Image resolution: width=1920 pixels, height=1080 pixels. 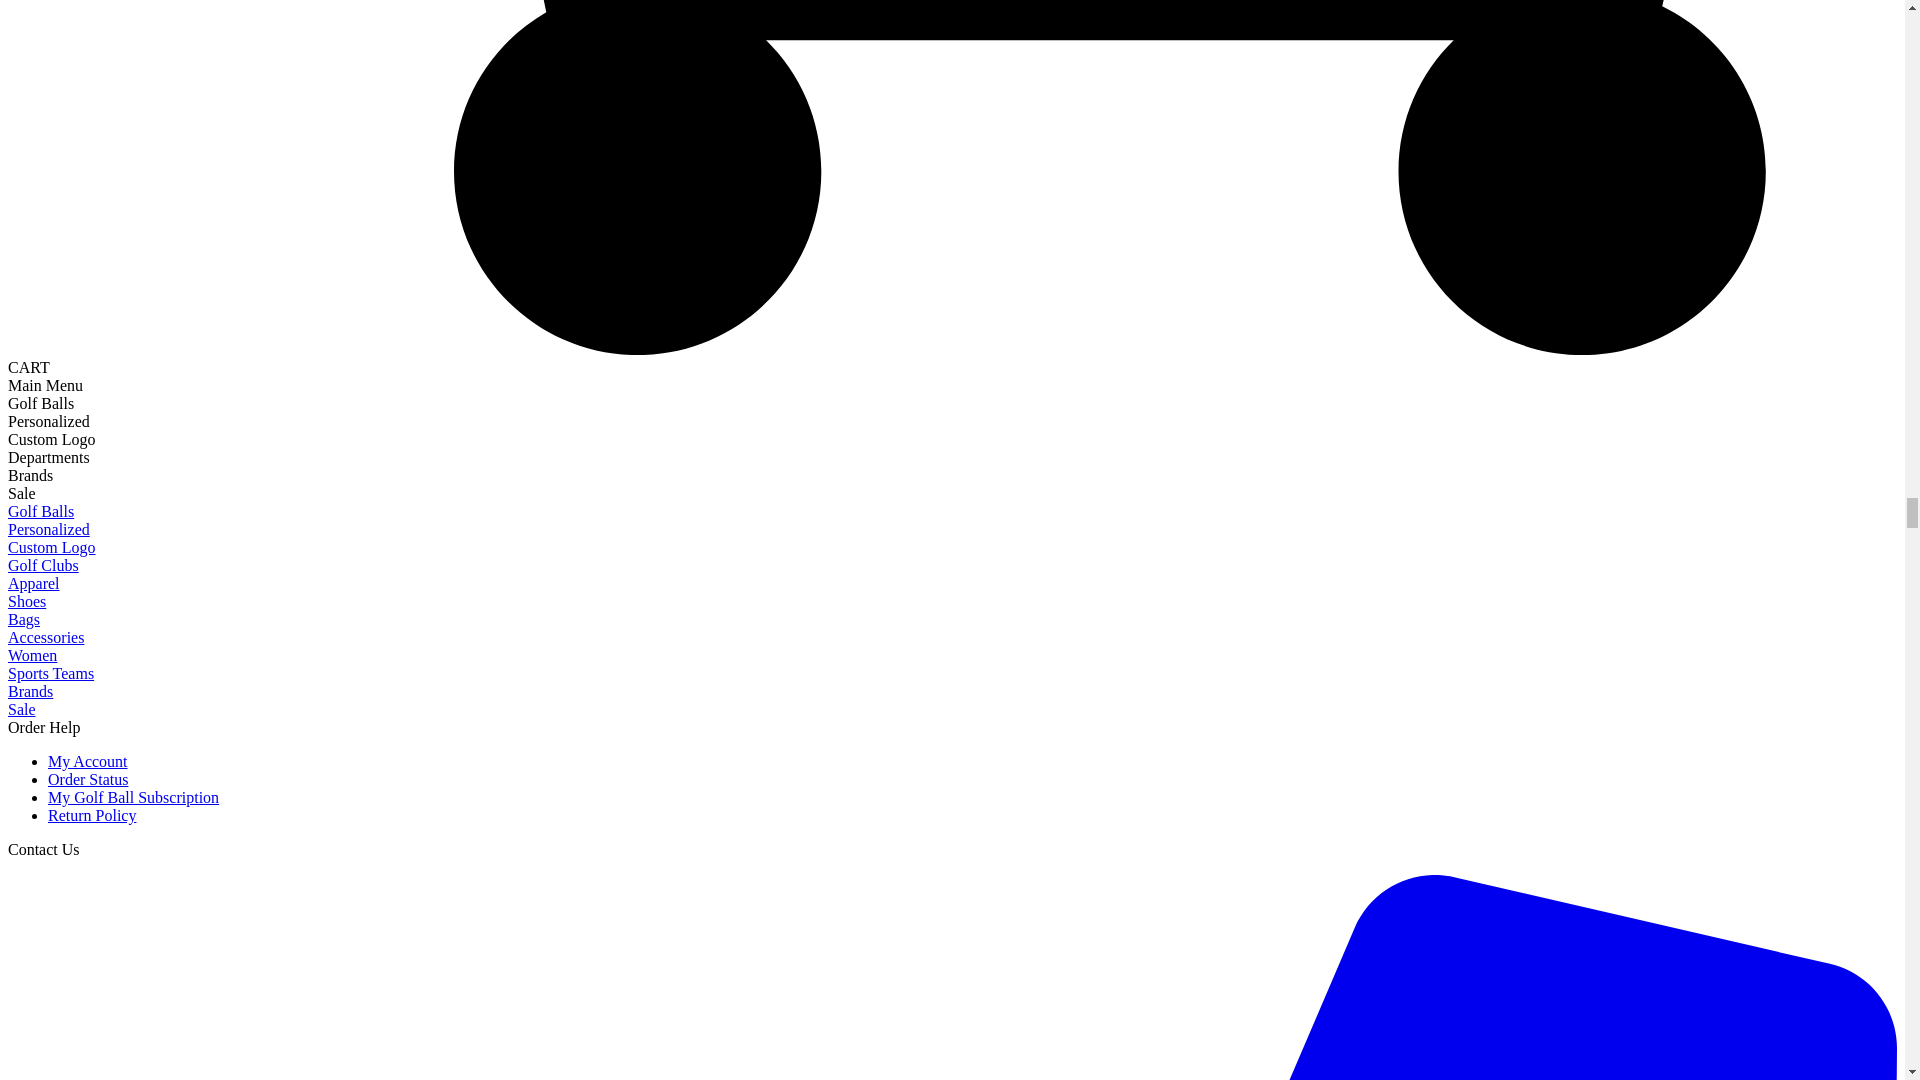 What do you see at coordinates (22, 493) in the screenshot?
I see `Sale` at bounding box center [22, 493].